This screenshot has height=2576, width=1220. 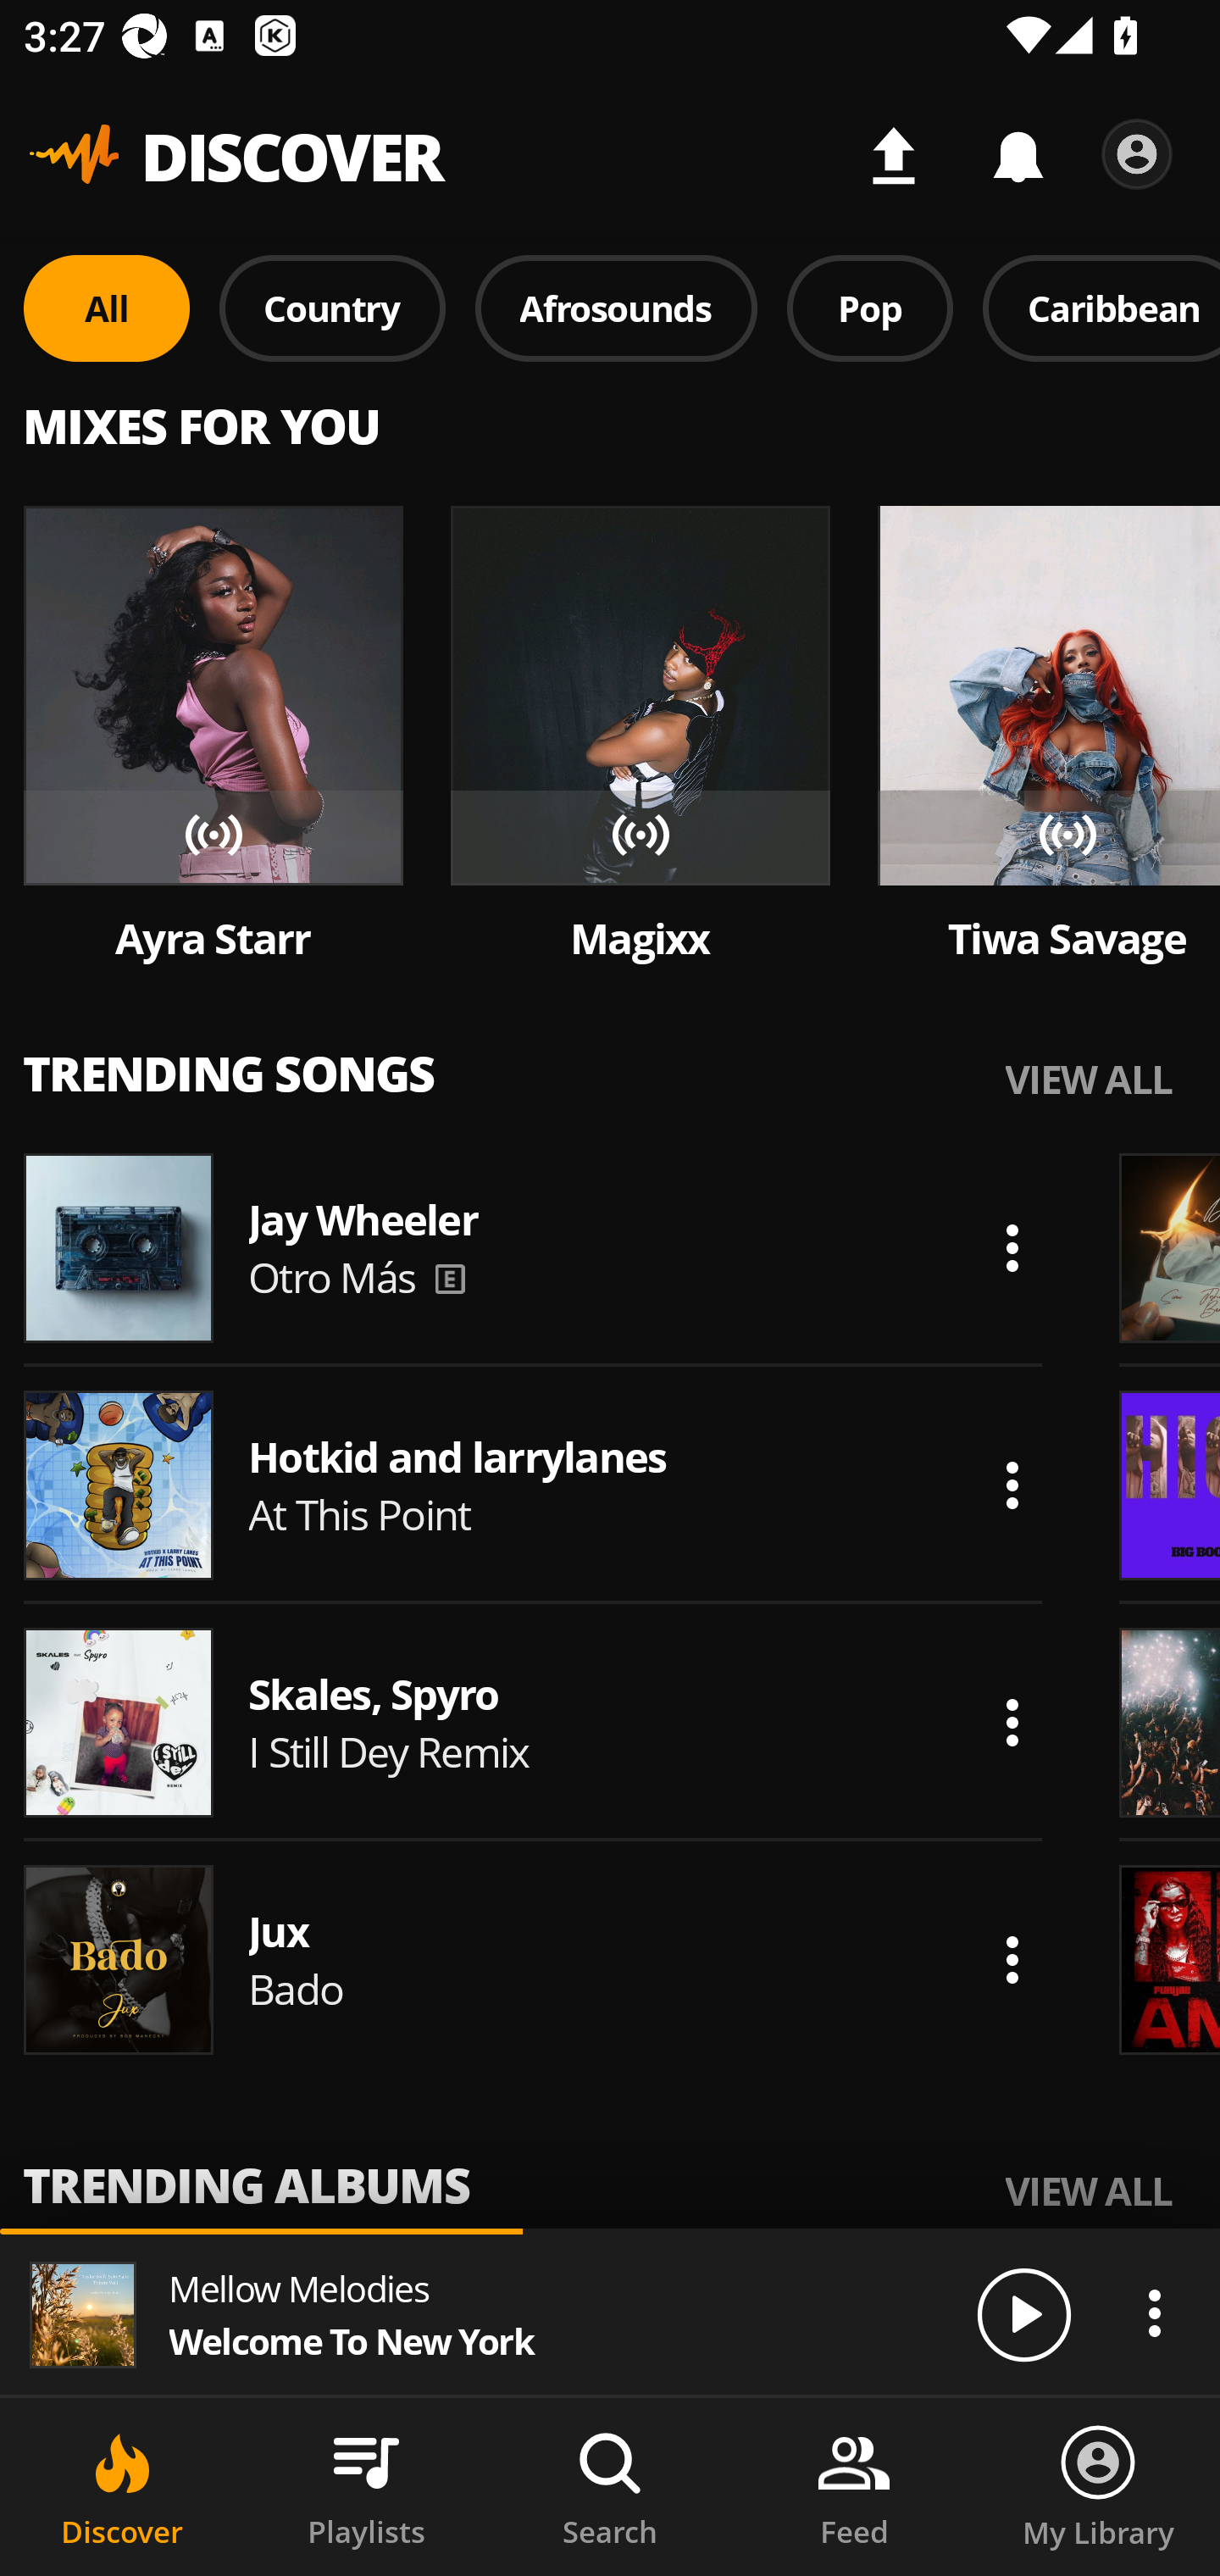 I want to click on Actions, so click(x=1154, y=2312).